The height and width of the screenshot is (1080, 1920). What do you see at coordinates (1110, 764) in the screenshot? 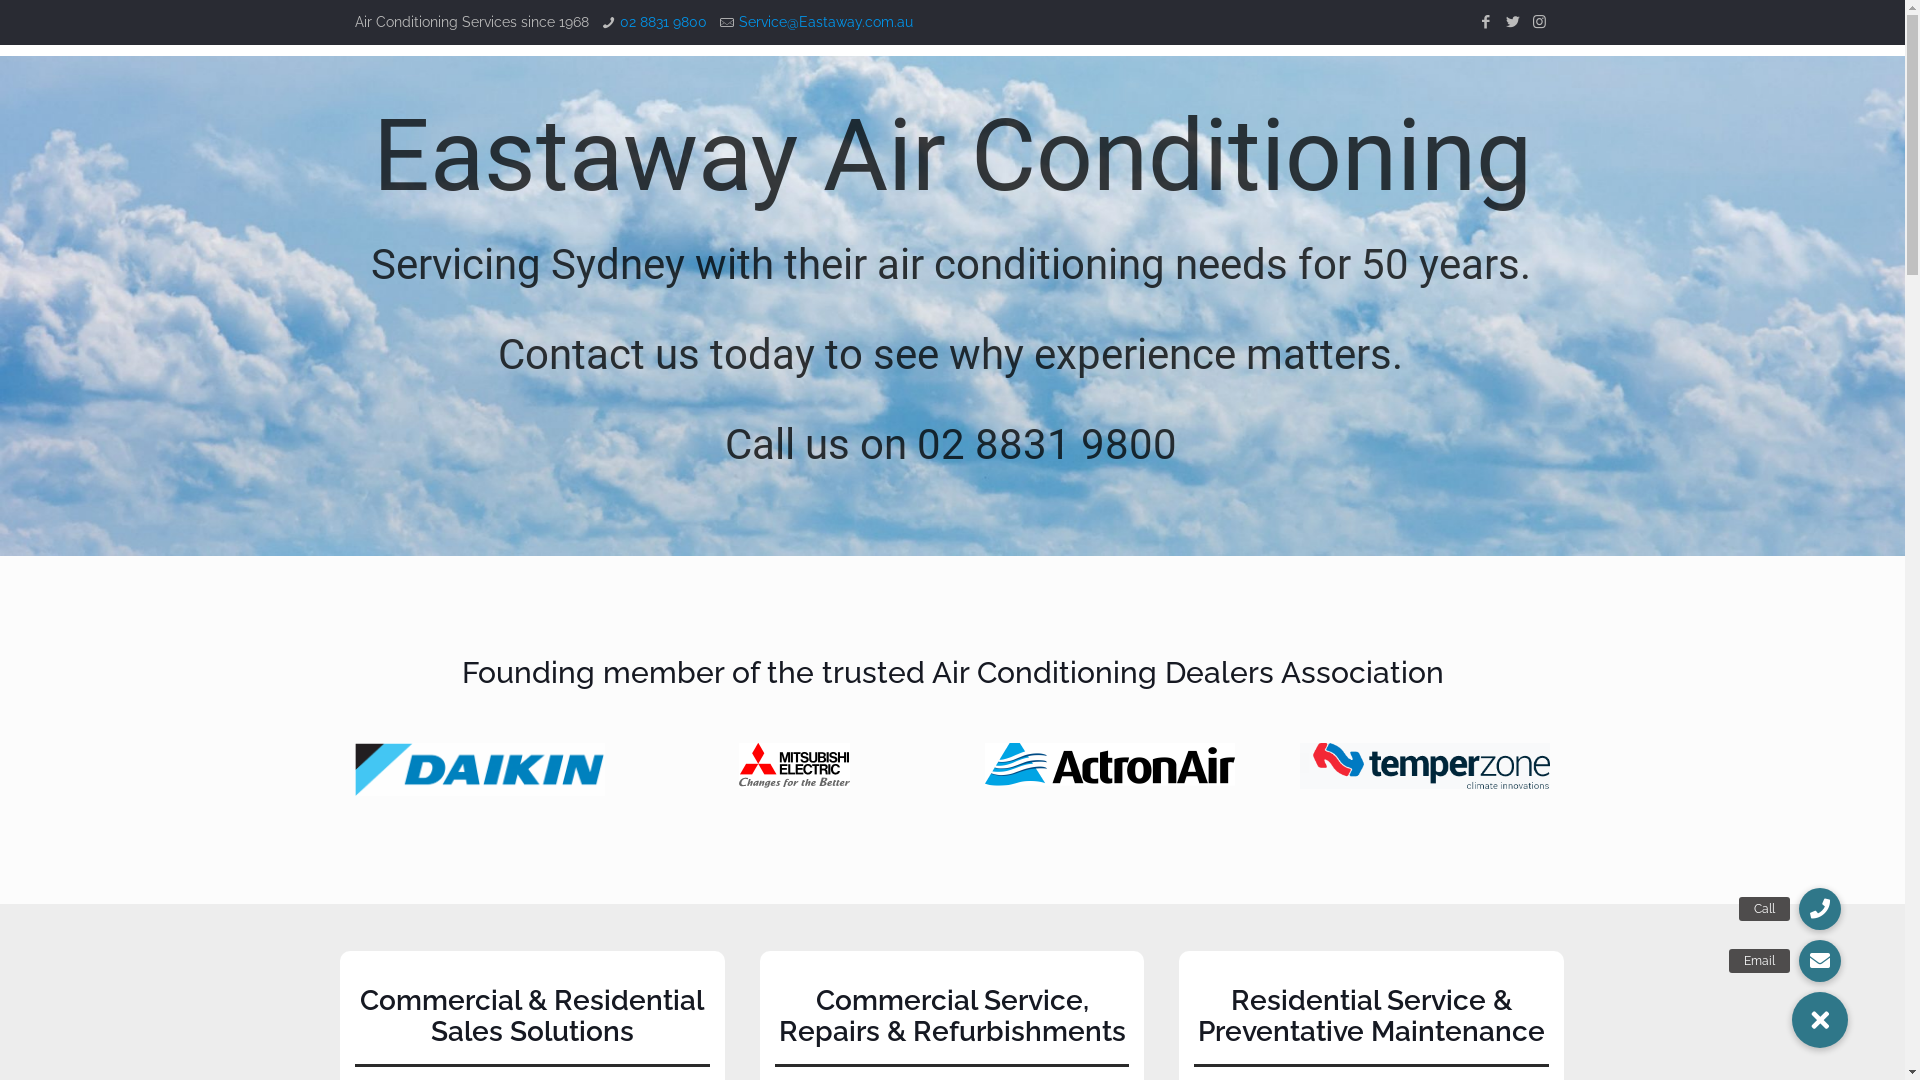
I see `ActronAir_logo2` at bounding box center [1110, 764].